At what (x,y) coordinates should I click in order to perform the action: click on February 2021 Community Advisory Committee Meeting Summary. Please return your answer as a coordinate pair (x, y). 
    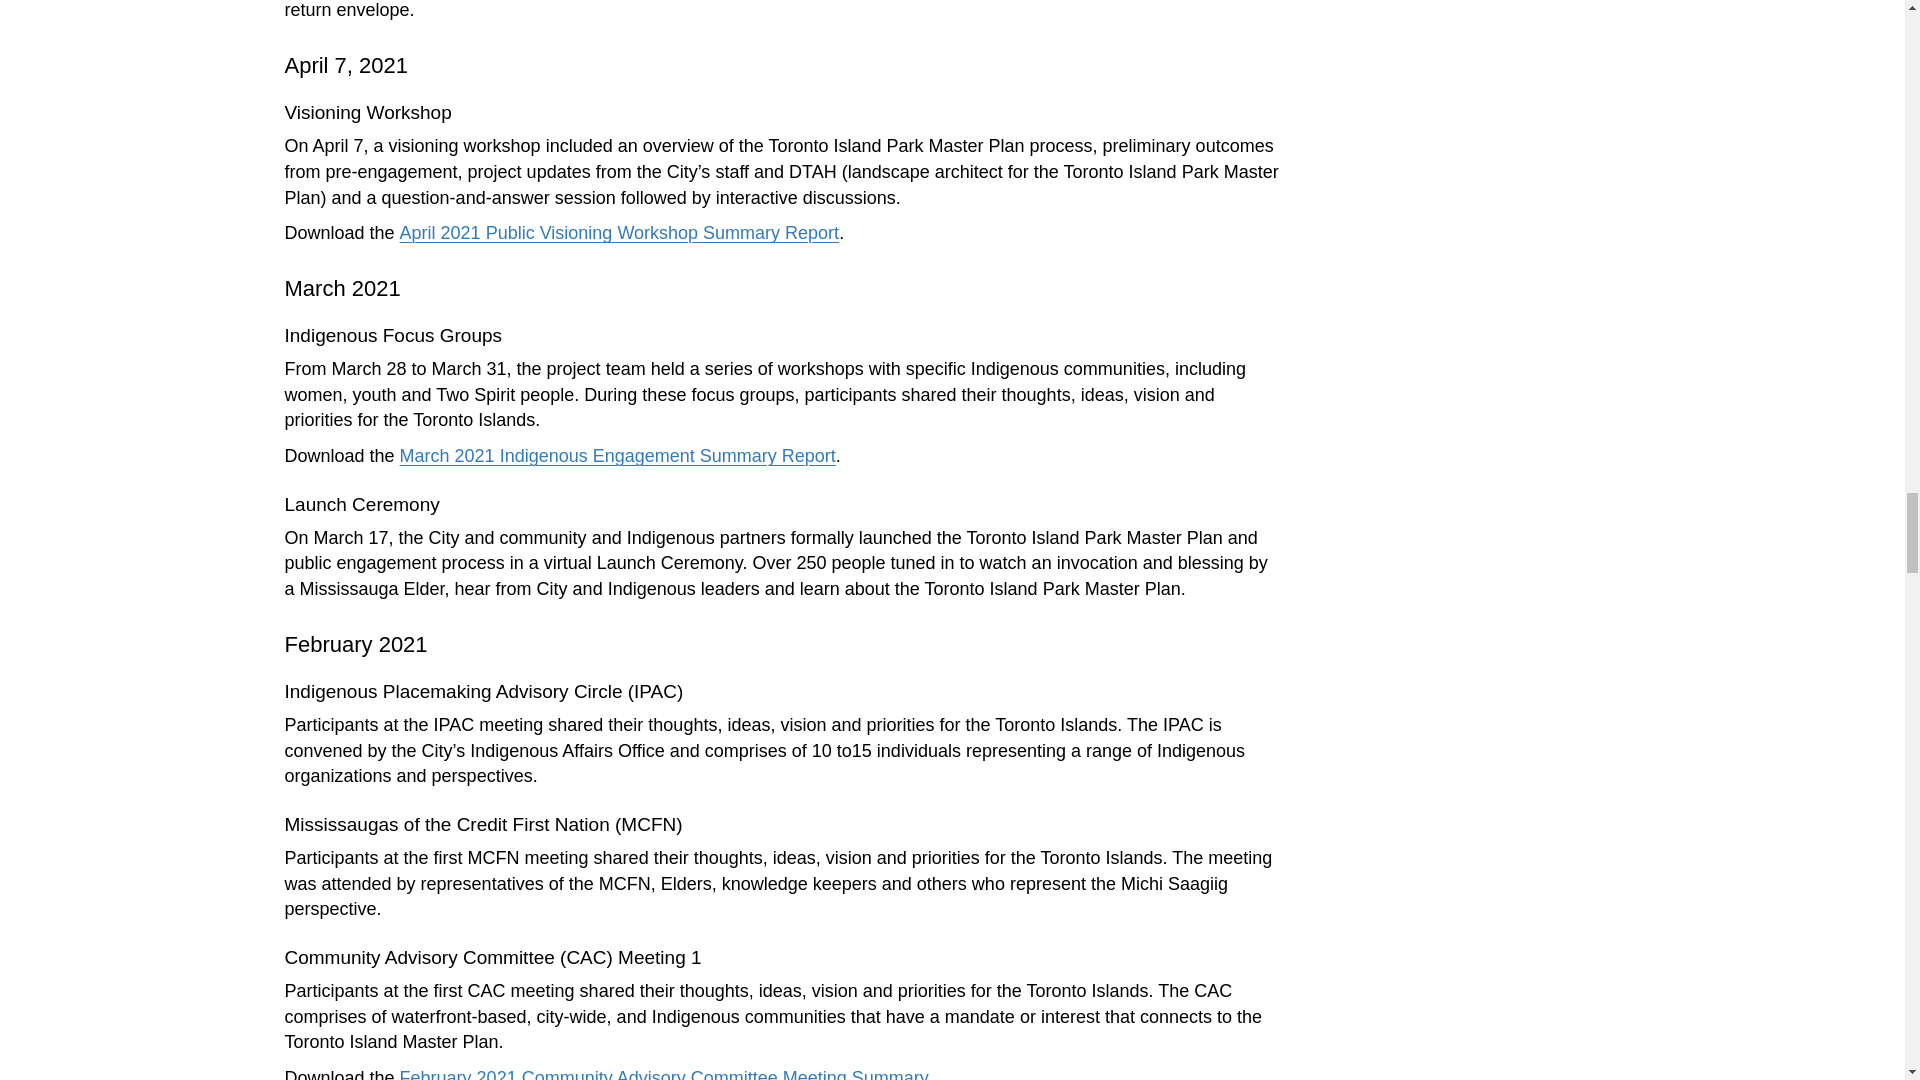
    Looking at the image, I should click on (664, 1074).